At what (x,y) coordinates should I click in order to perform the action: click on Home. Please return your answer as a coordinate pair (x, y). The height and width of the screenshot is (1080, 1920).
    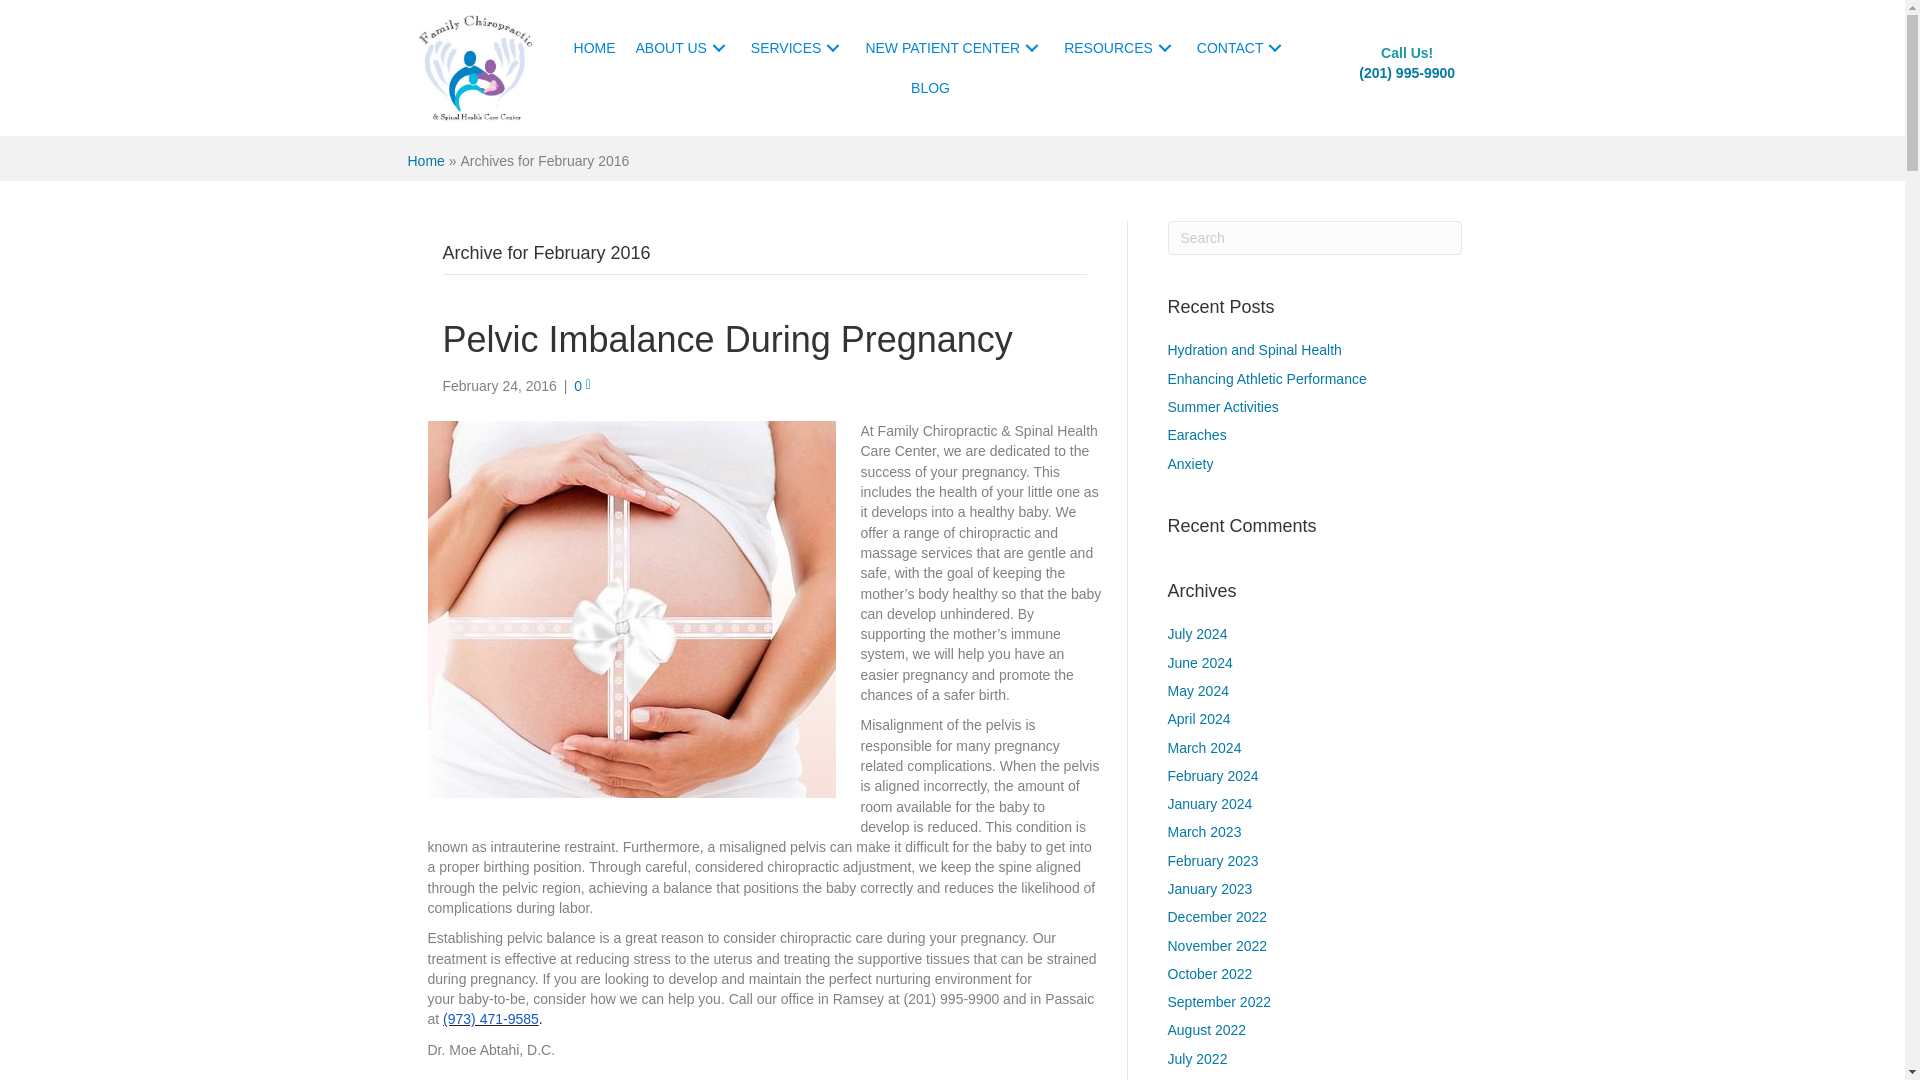
    Looking at the image, I should click on (426, 160).